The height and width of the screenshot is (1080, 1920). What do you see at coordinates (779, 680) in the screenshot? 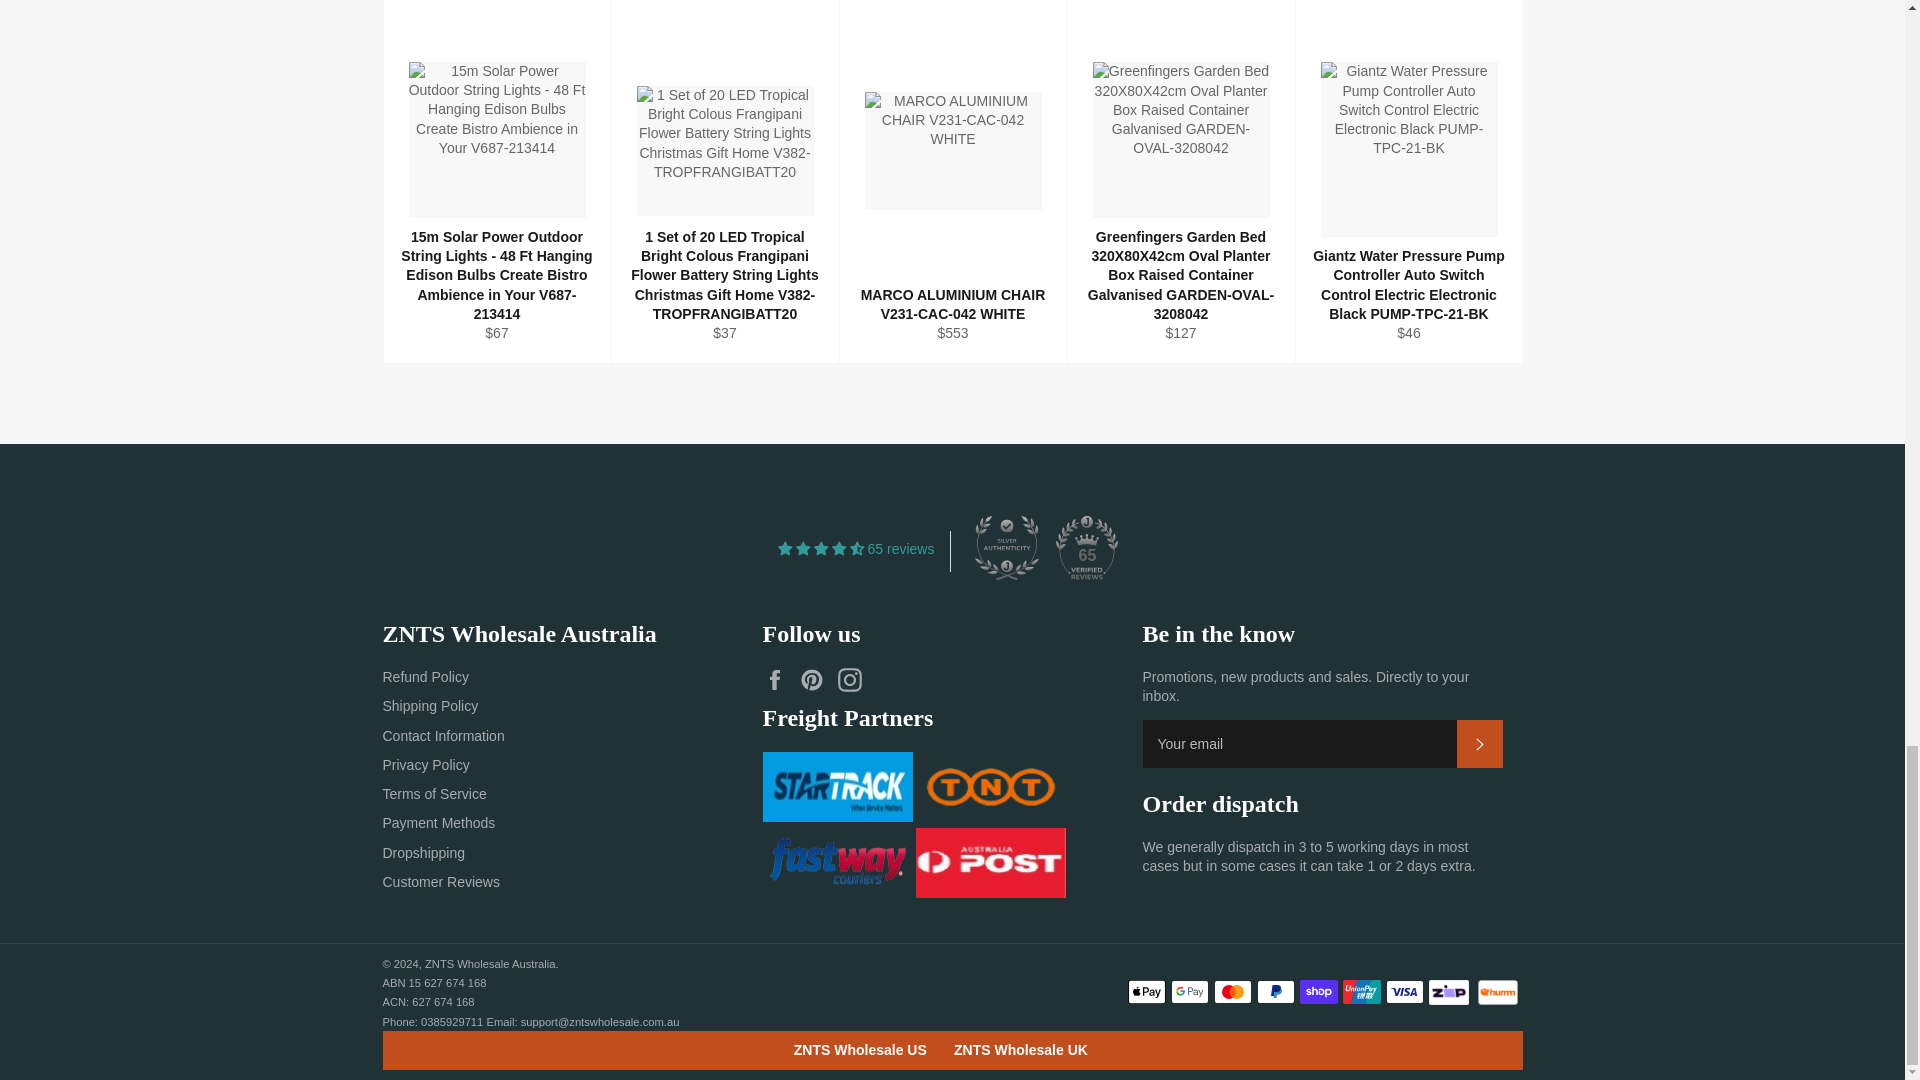
I see `ZNTS Wholesale Australia on Facebook` at bounding box center [779, 680].